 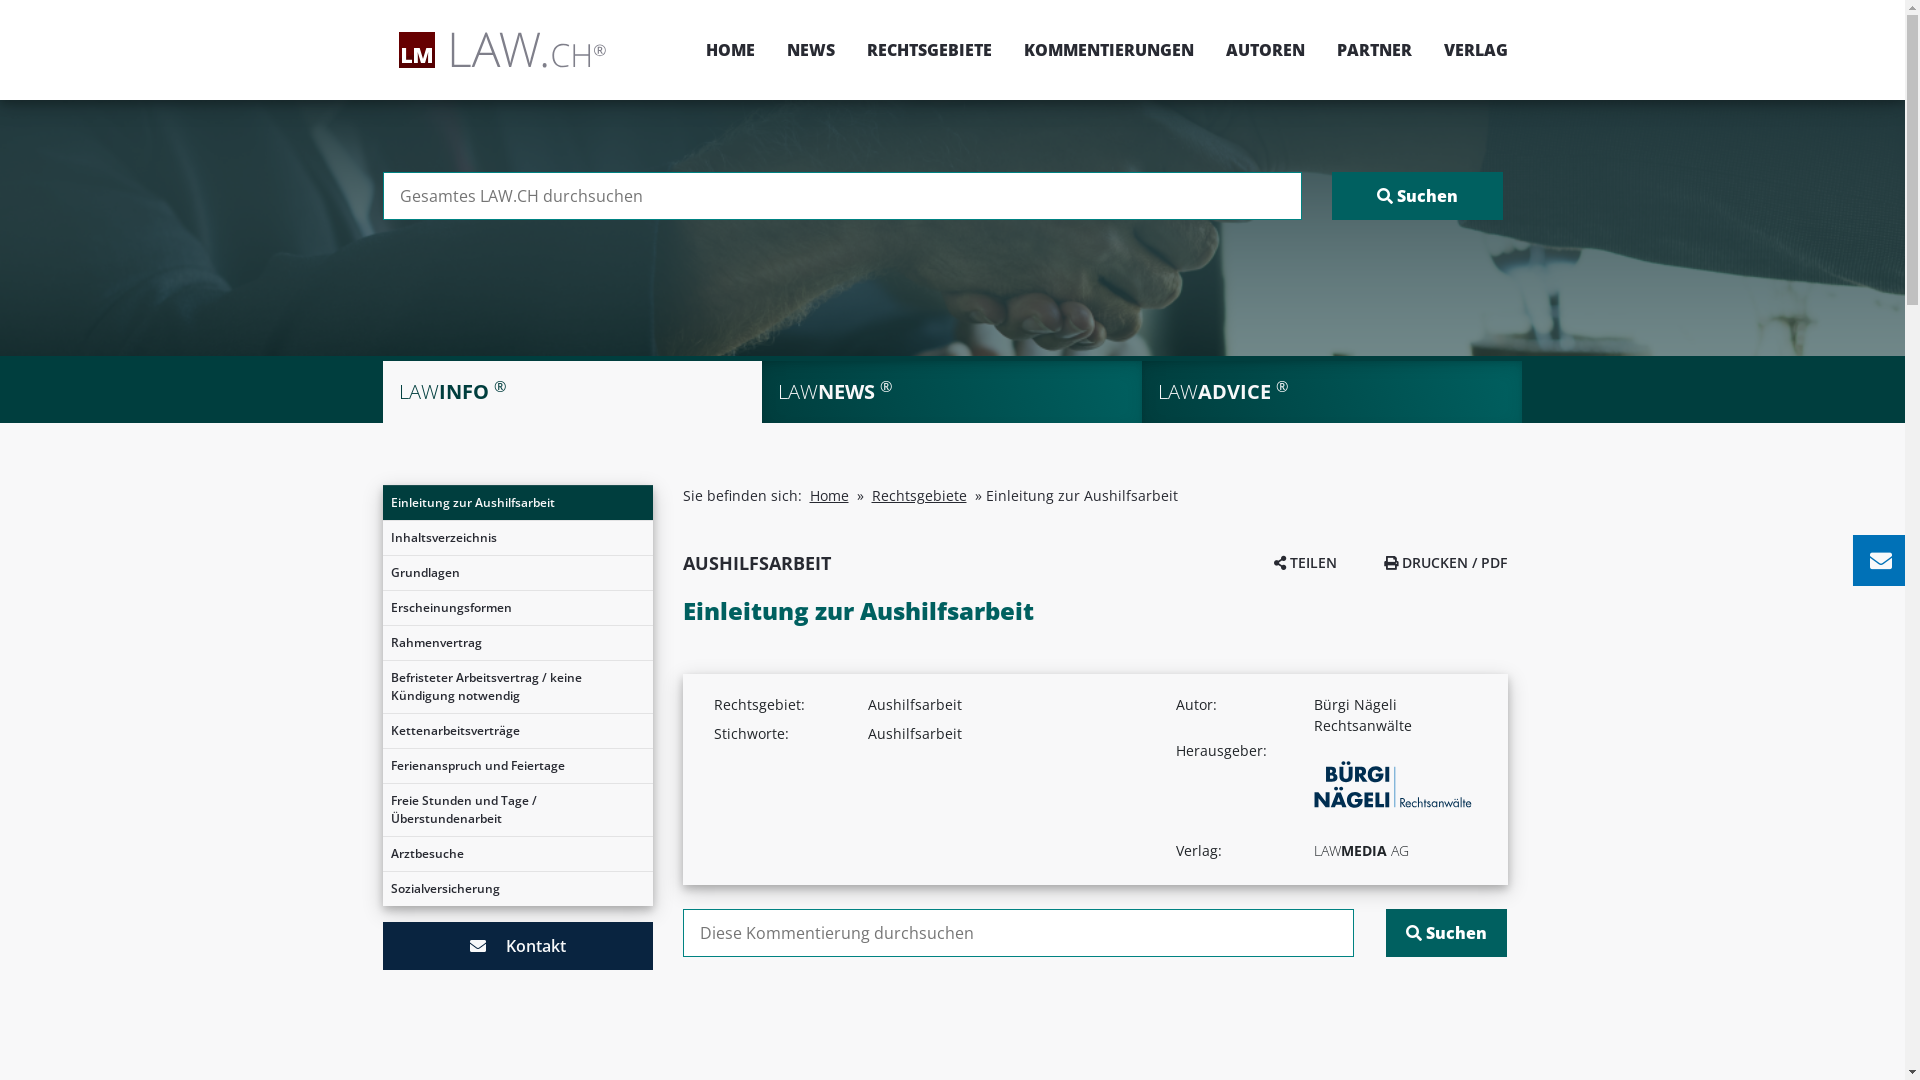 I want to click on HOME, so click(x=730, y=50).